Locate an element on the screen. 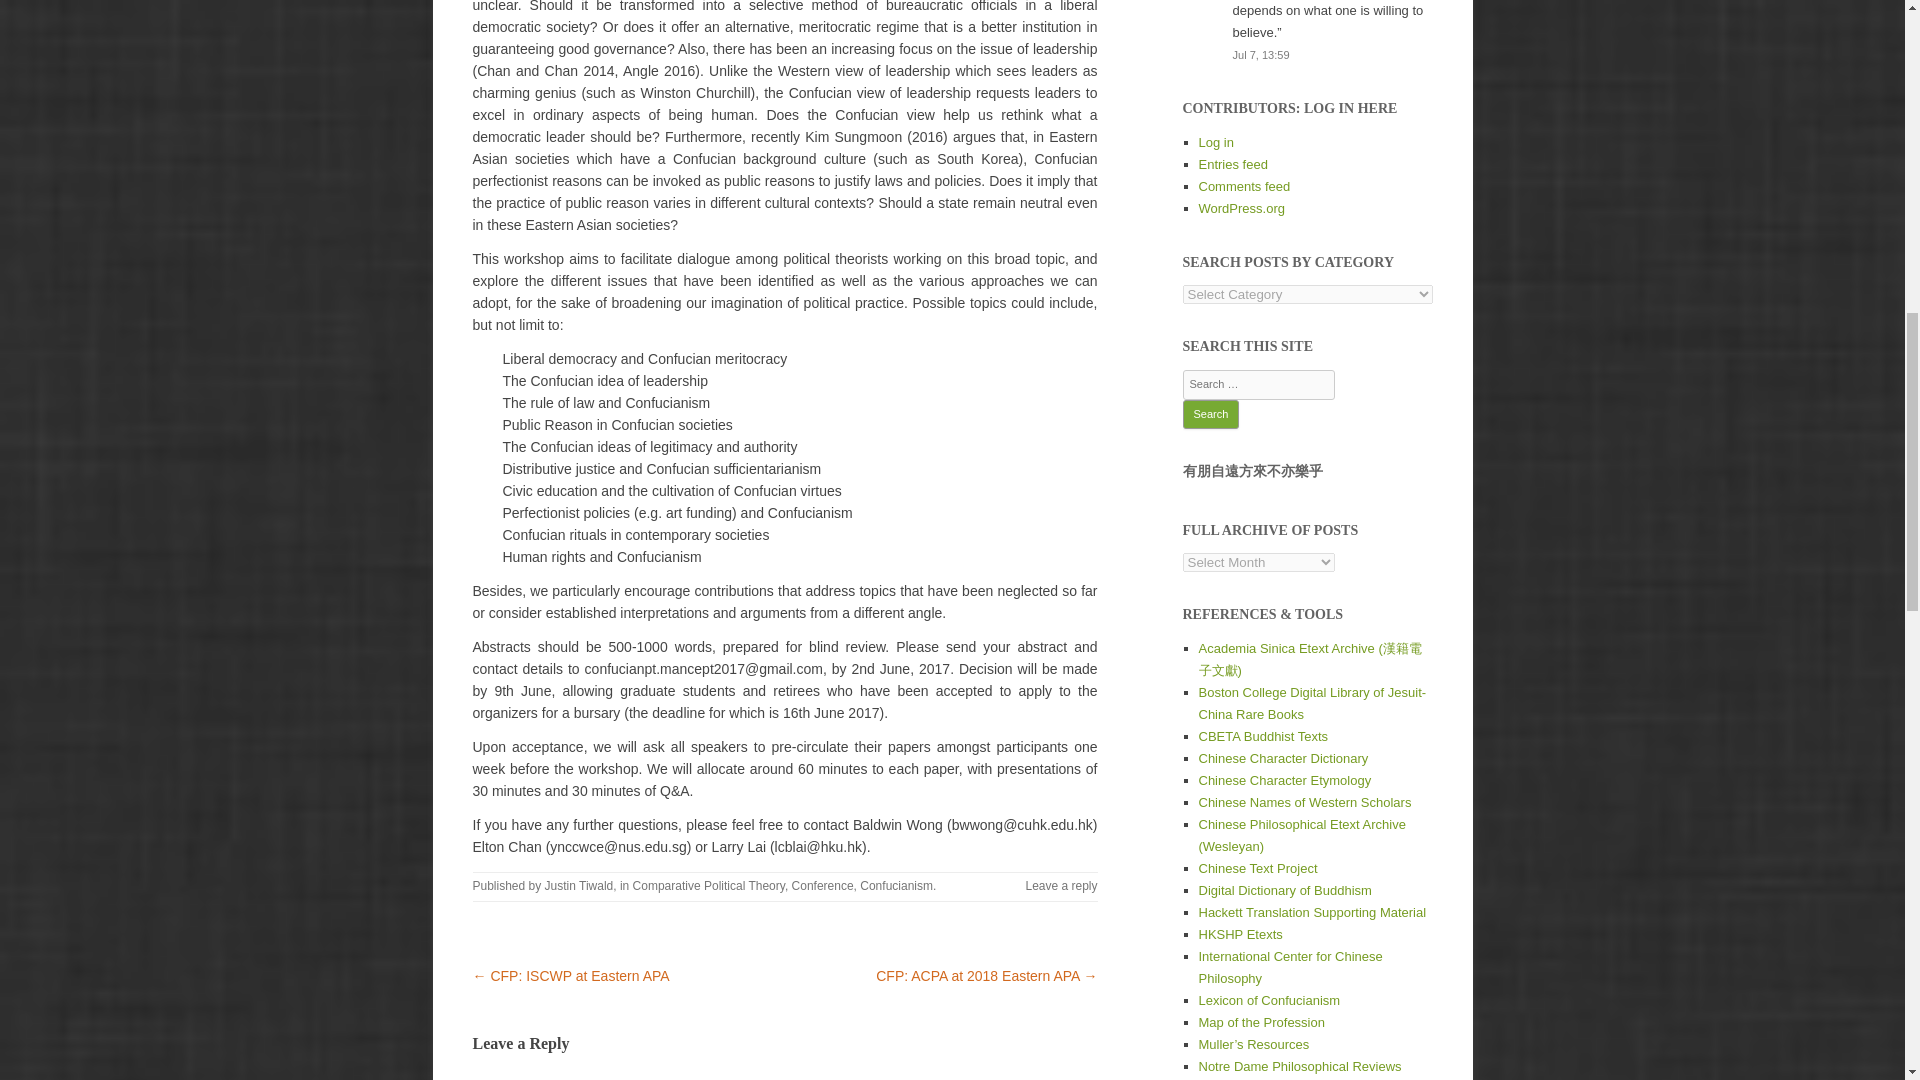  Conference is located at coordinates (822, 886).